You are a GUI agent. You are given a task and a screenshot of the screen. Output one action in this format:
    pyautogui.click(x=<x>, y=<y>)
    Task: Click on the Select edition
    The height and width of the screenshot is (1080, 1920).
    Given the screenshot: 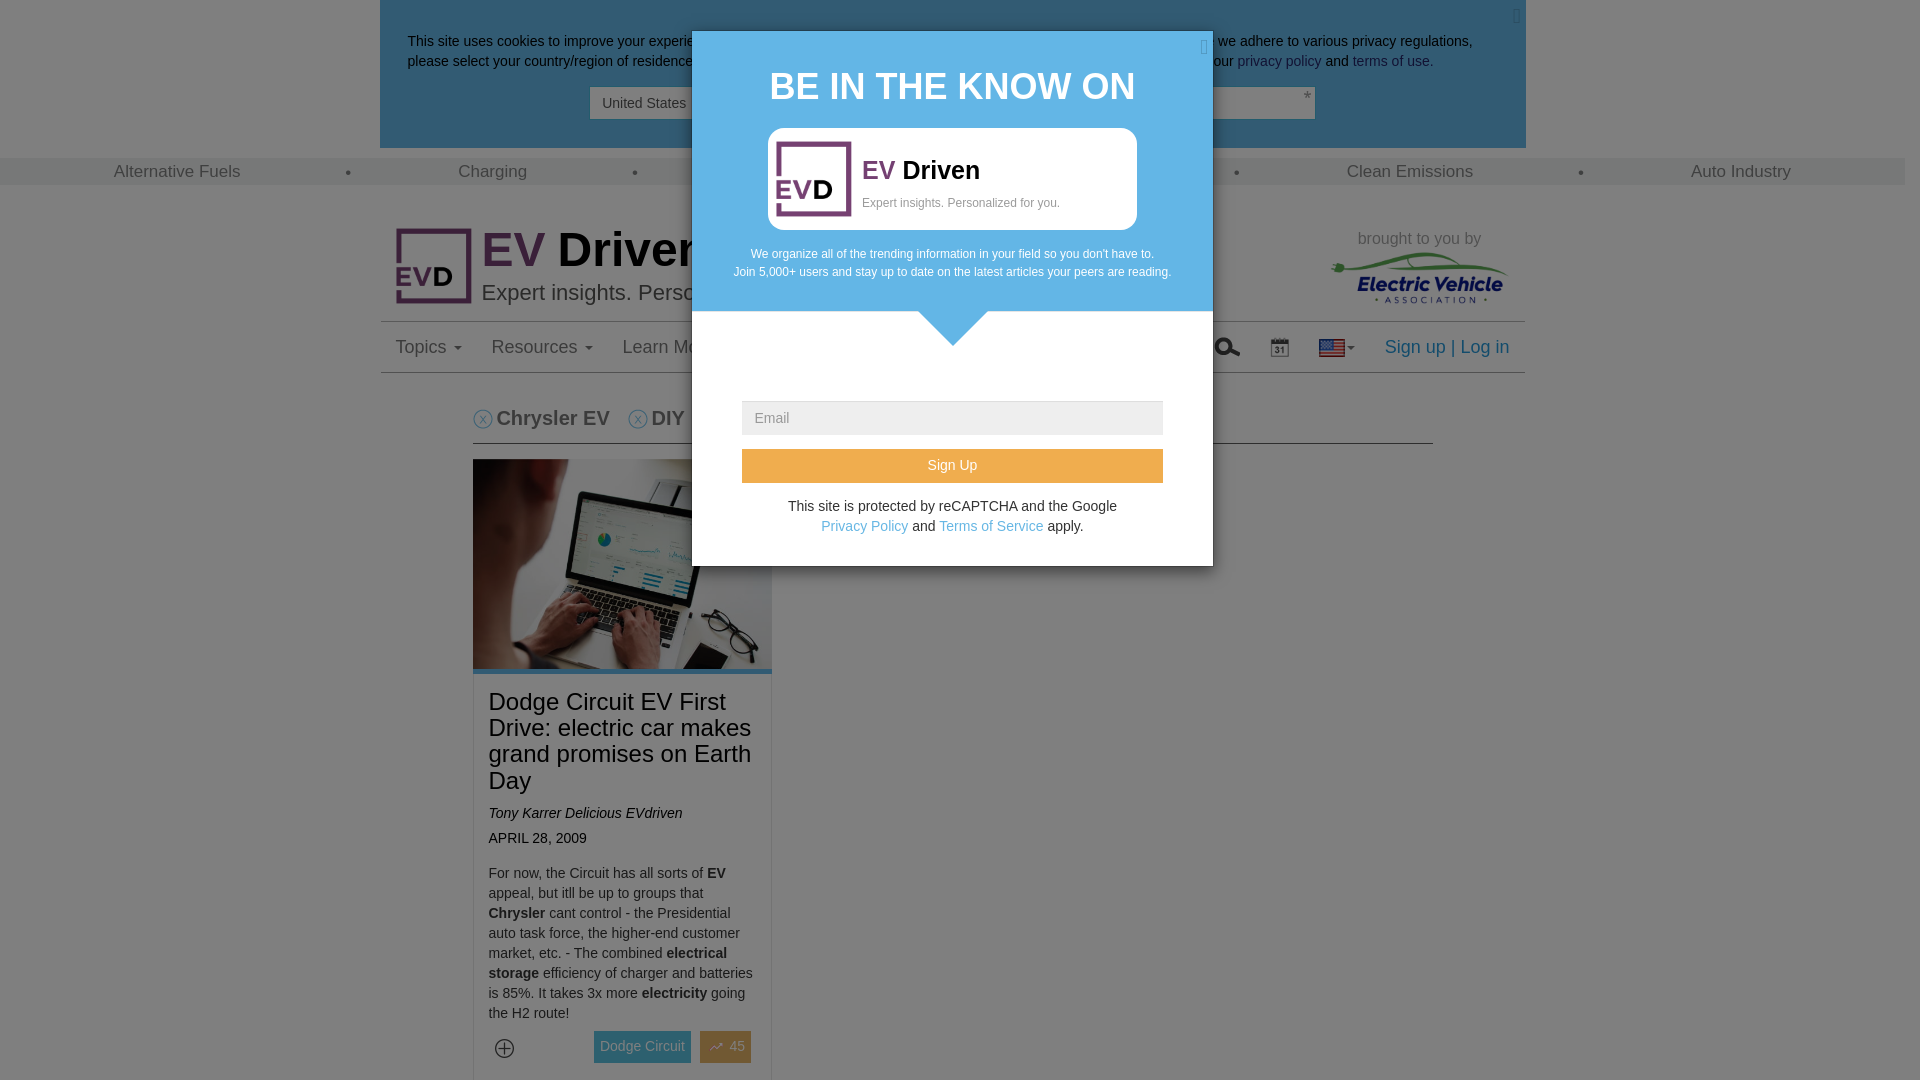 What is the action you would take?
    pyautogui.click(x=1279, y=346)
    